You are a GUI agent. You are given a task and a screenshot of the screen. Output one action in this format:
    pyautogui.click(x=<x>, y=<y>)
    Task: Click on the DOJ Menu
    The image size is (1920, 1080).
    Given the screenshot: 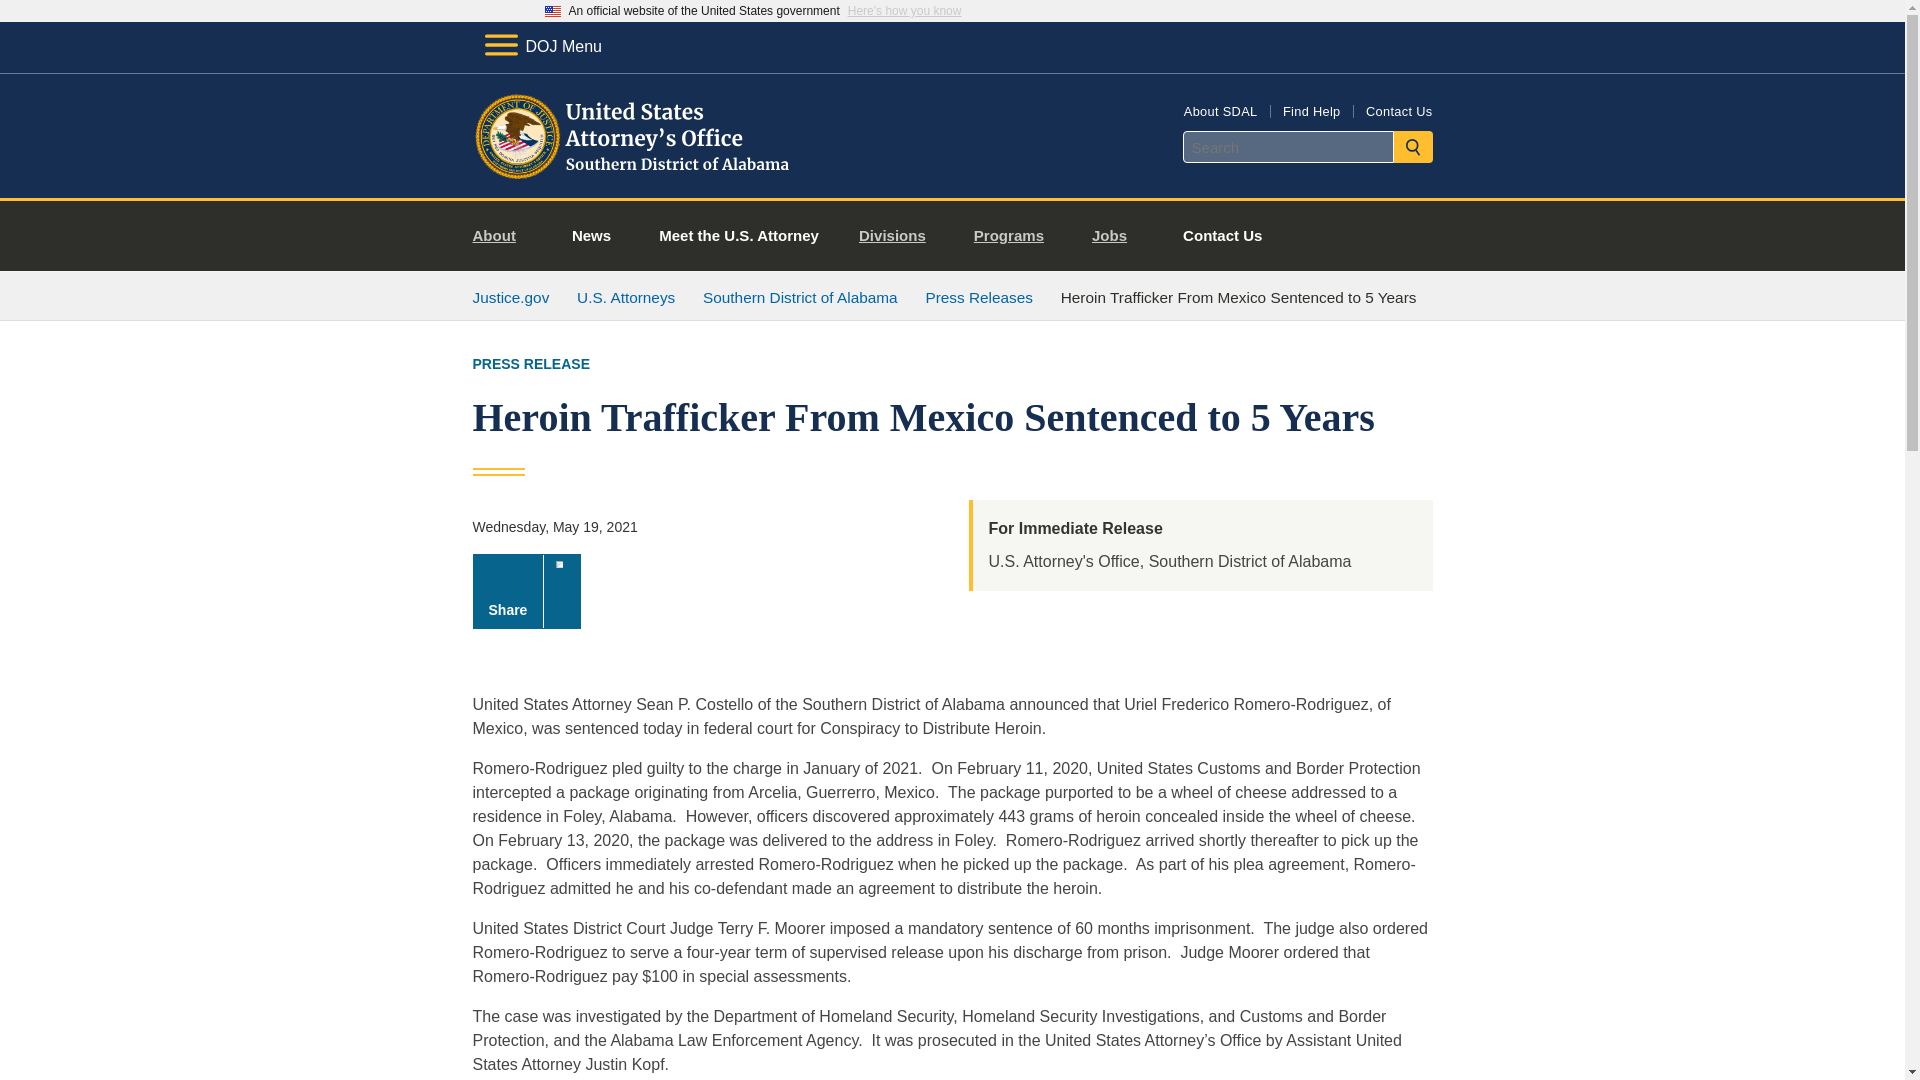 What is the action you would take?
    pyautogui.click(x=542, y=46)
    